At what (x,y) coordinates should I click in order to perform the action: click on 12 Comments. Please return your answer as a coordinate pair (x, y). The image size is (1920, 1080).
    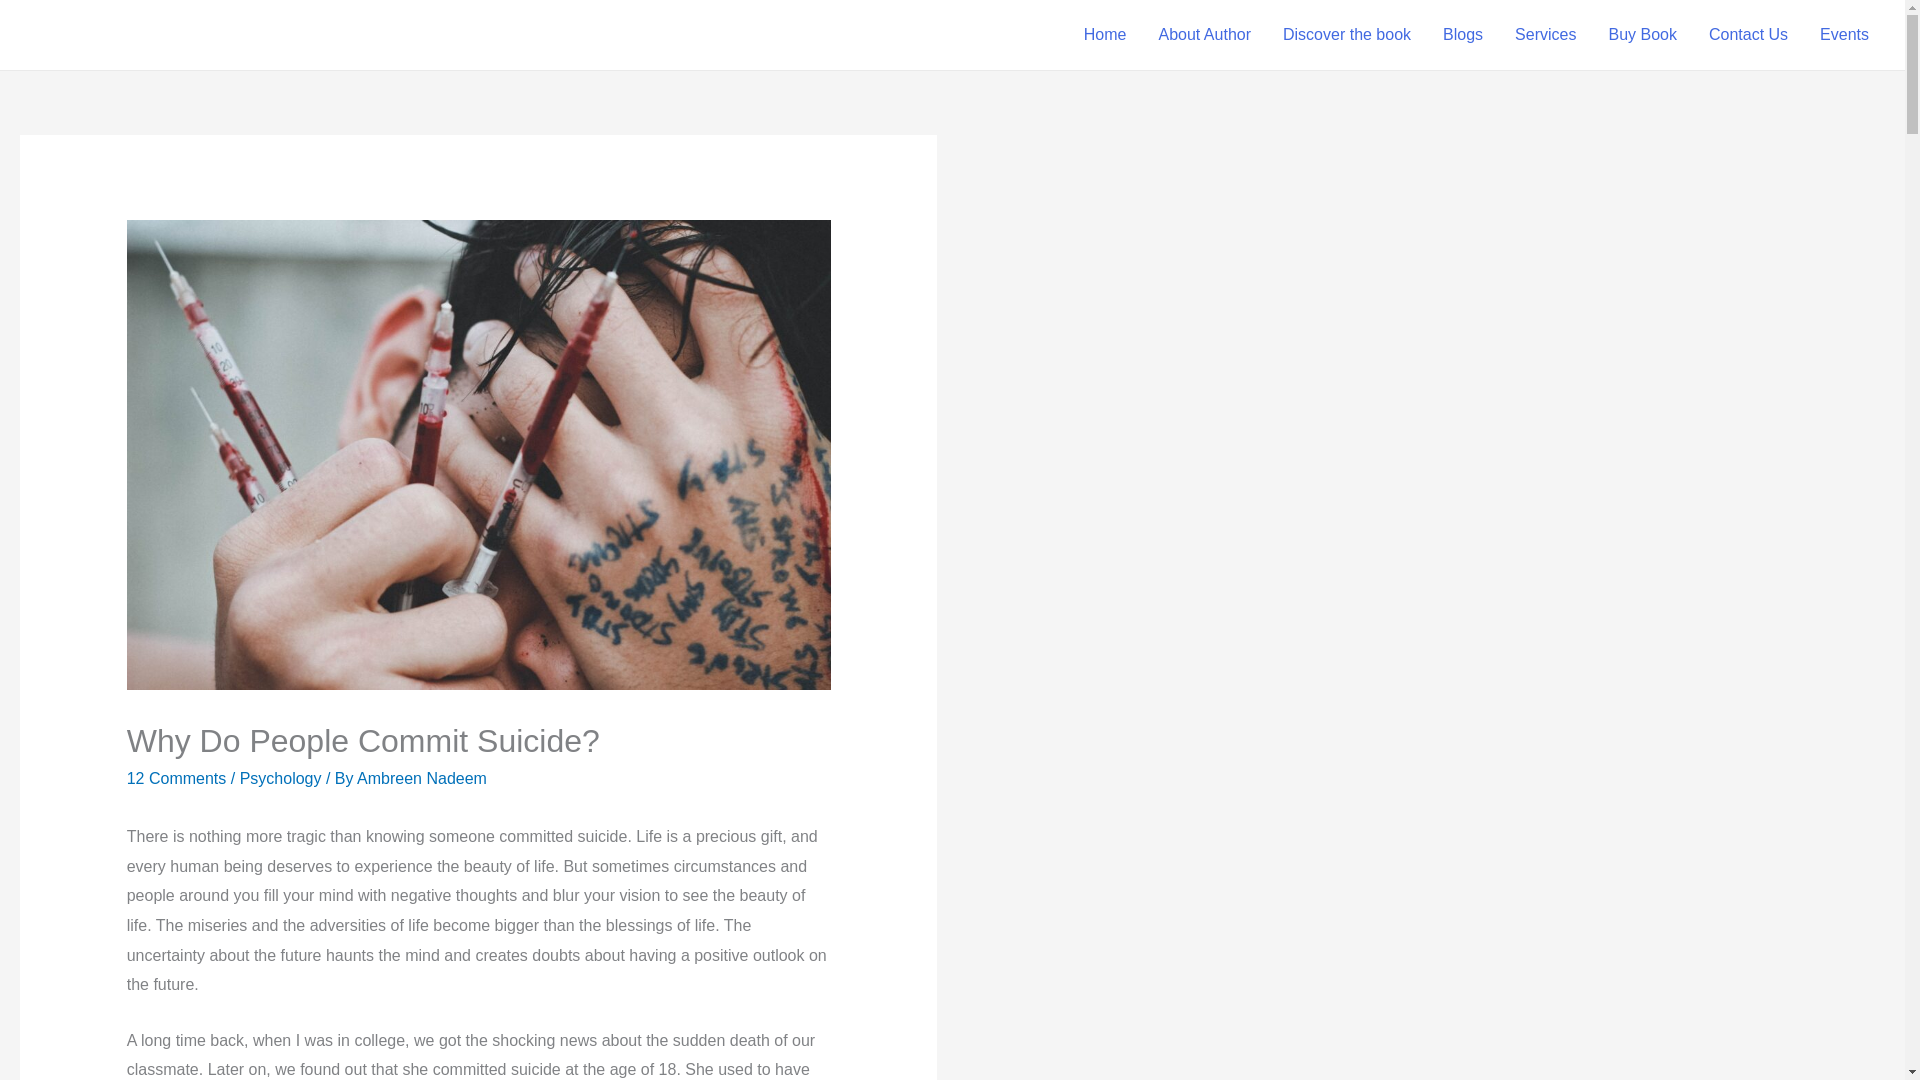
    Looking at the image, I should click on (176, 778).